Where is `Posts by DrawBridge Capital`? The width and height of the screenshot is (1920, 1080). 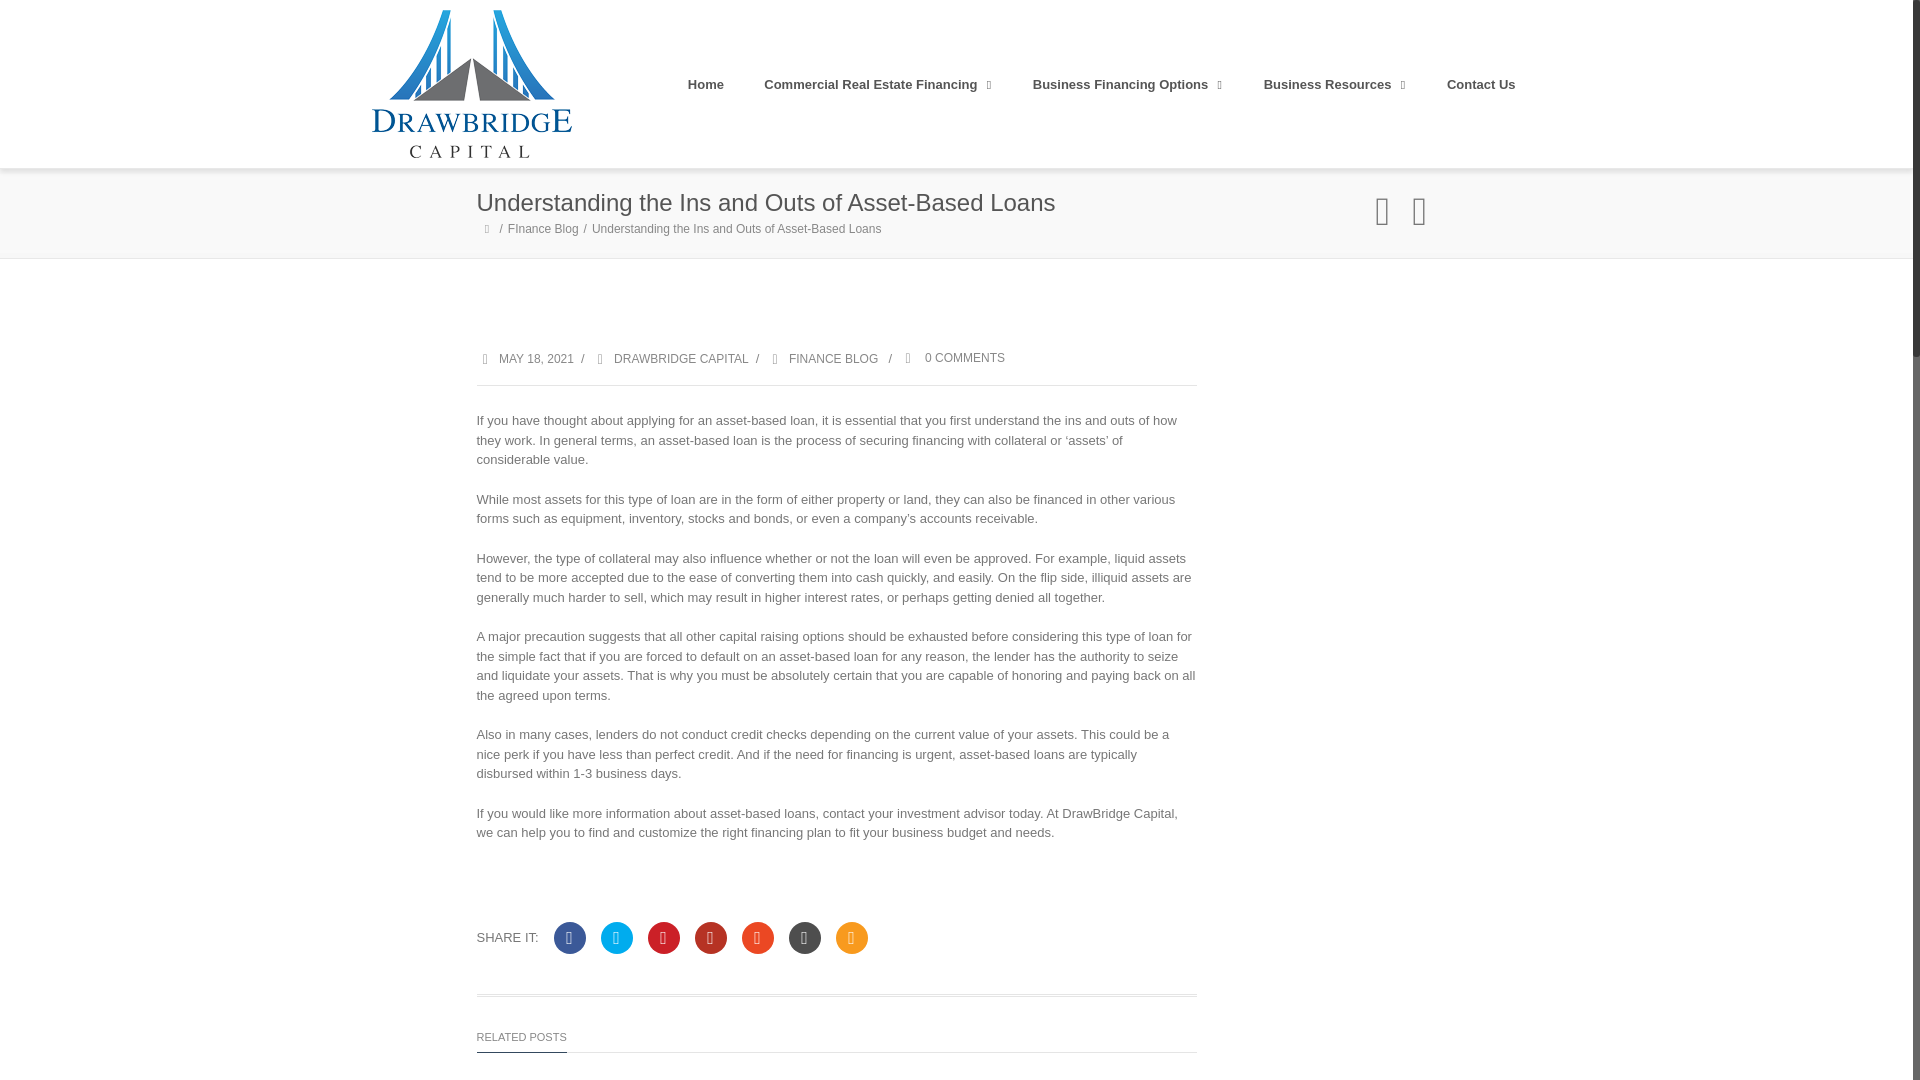
Posts by DrawBridge Capital is located at coordinates (681, 359).